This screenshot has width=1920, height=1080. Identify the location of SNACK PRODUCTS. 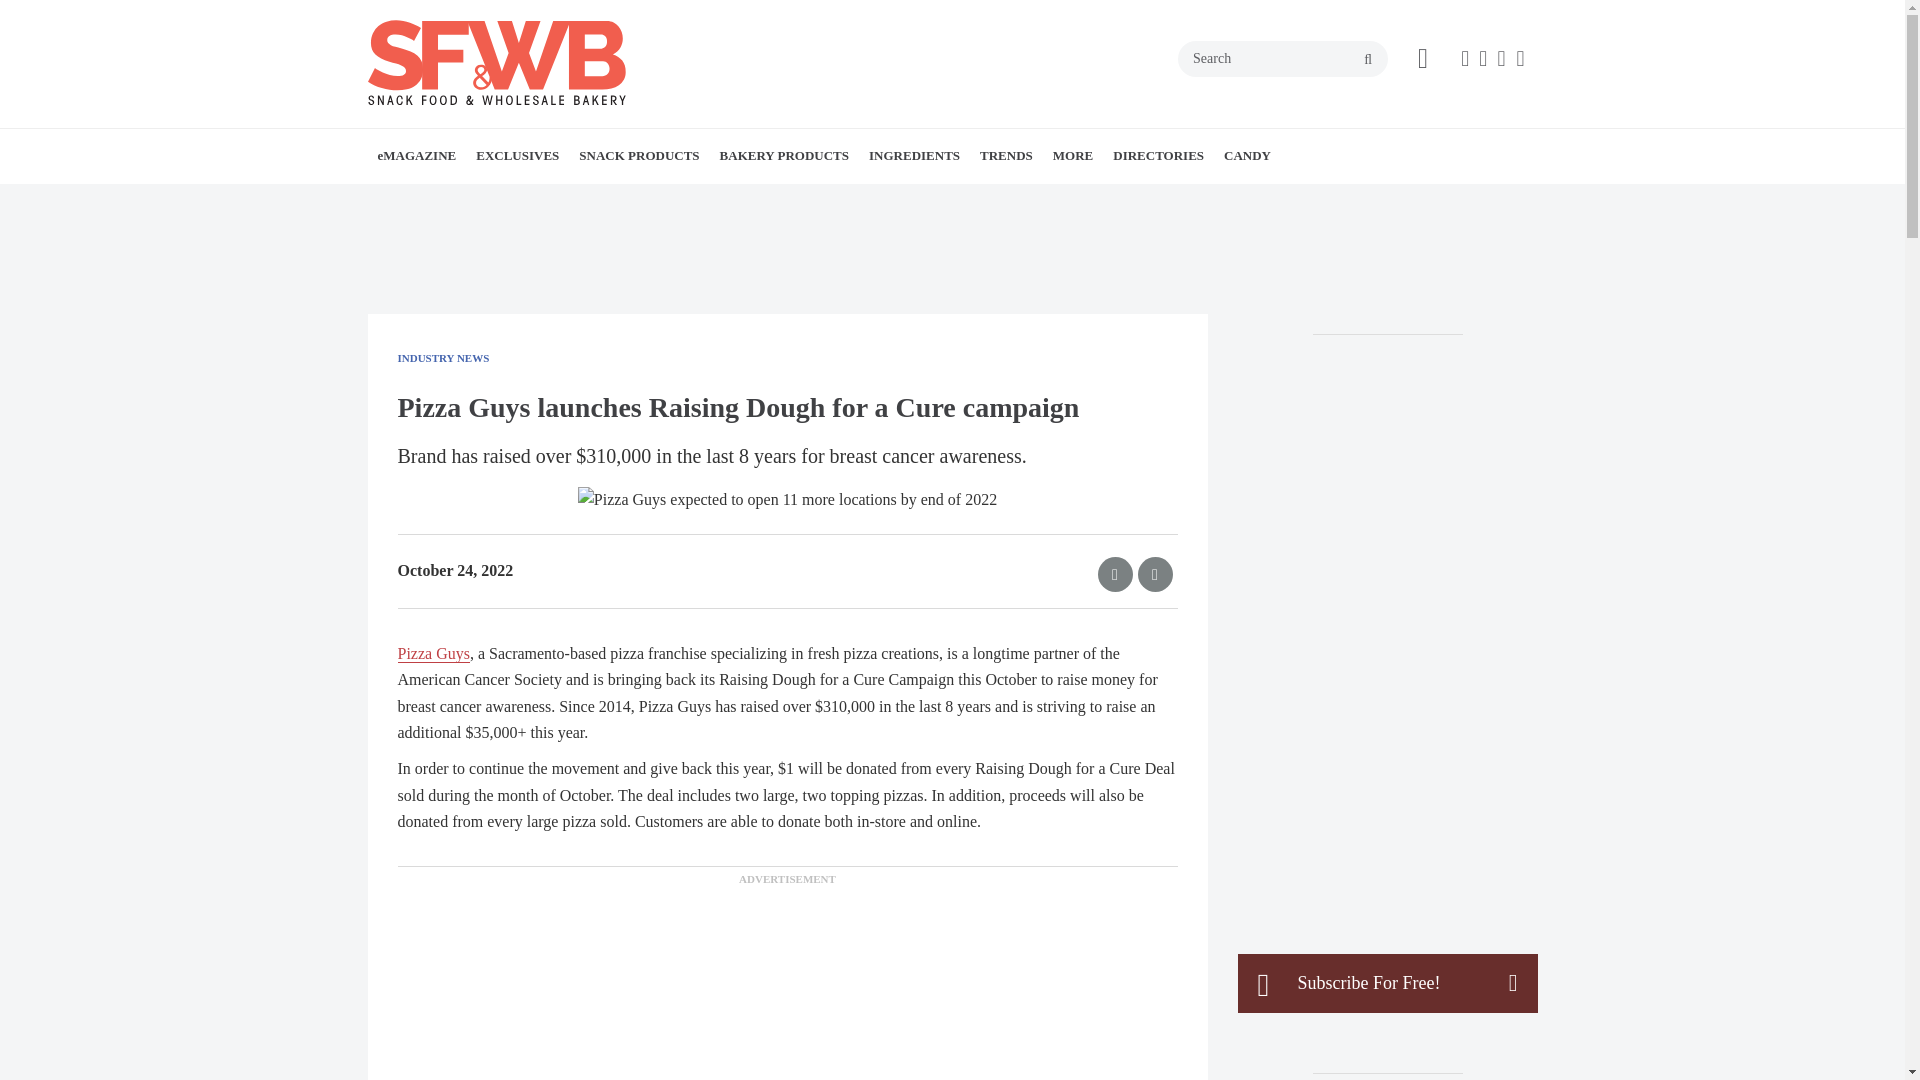
(638, 155).